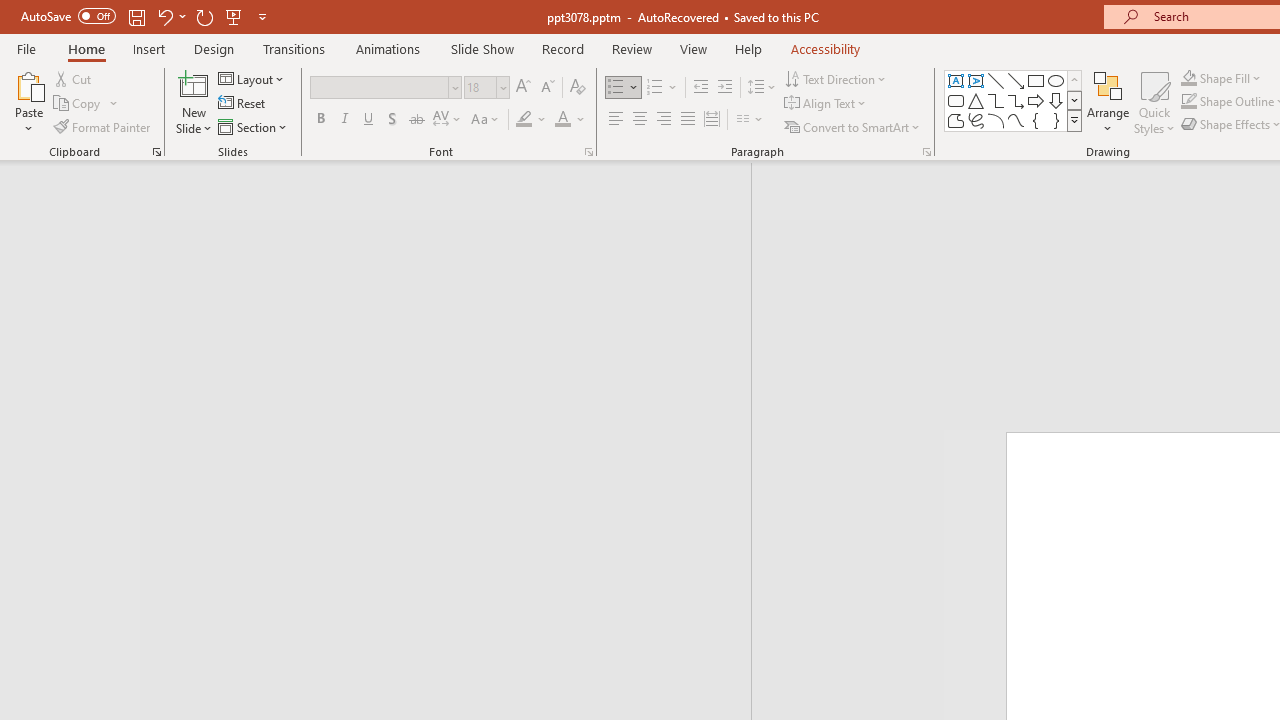  I want to click on New Text Document, so click(862, 340).